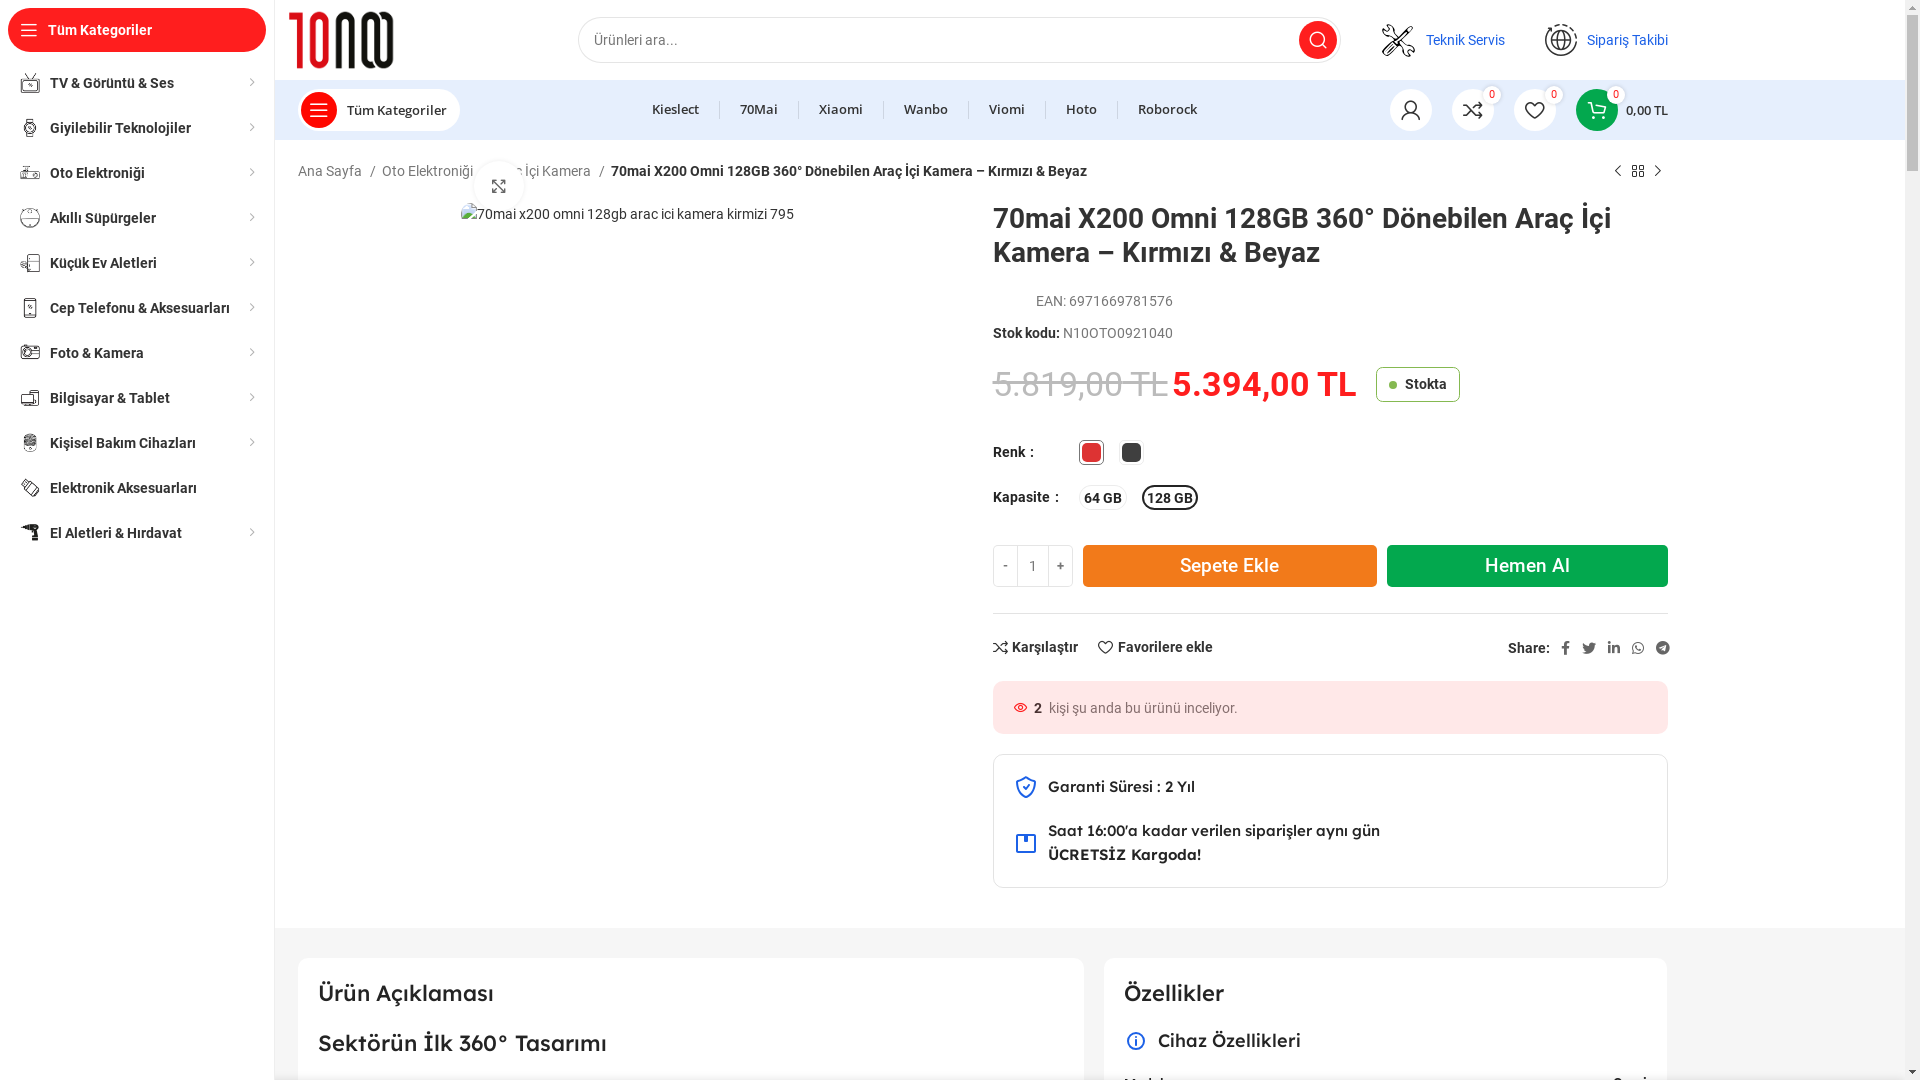  Describe the element at coordinates (628, 214) in the screenshot. I see `70mai-x200-omni-128gb-arac-ici-kamera-kirmizi-795.jpg` at that location.